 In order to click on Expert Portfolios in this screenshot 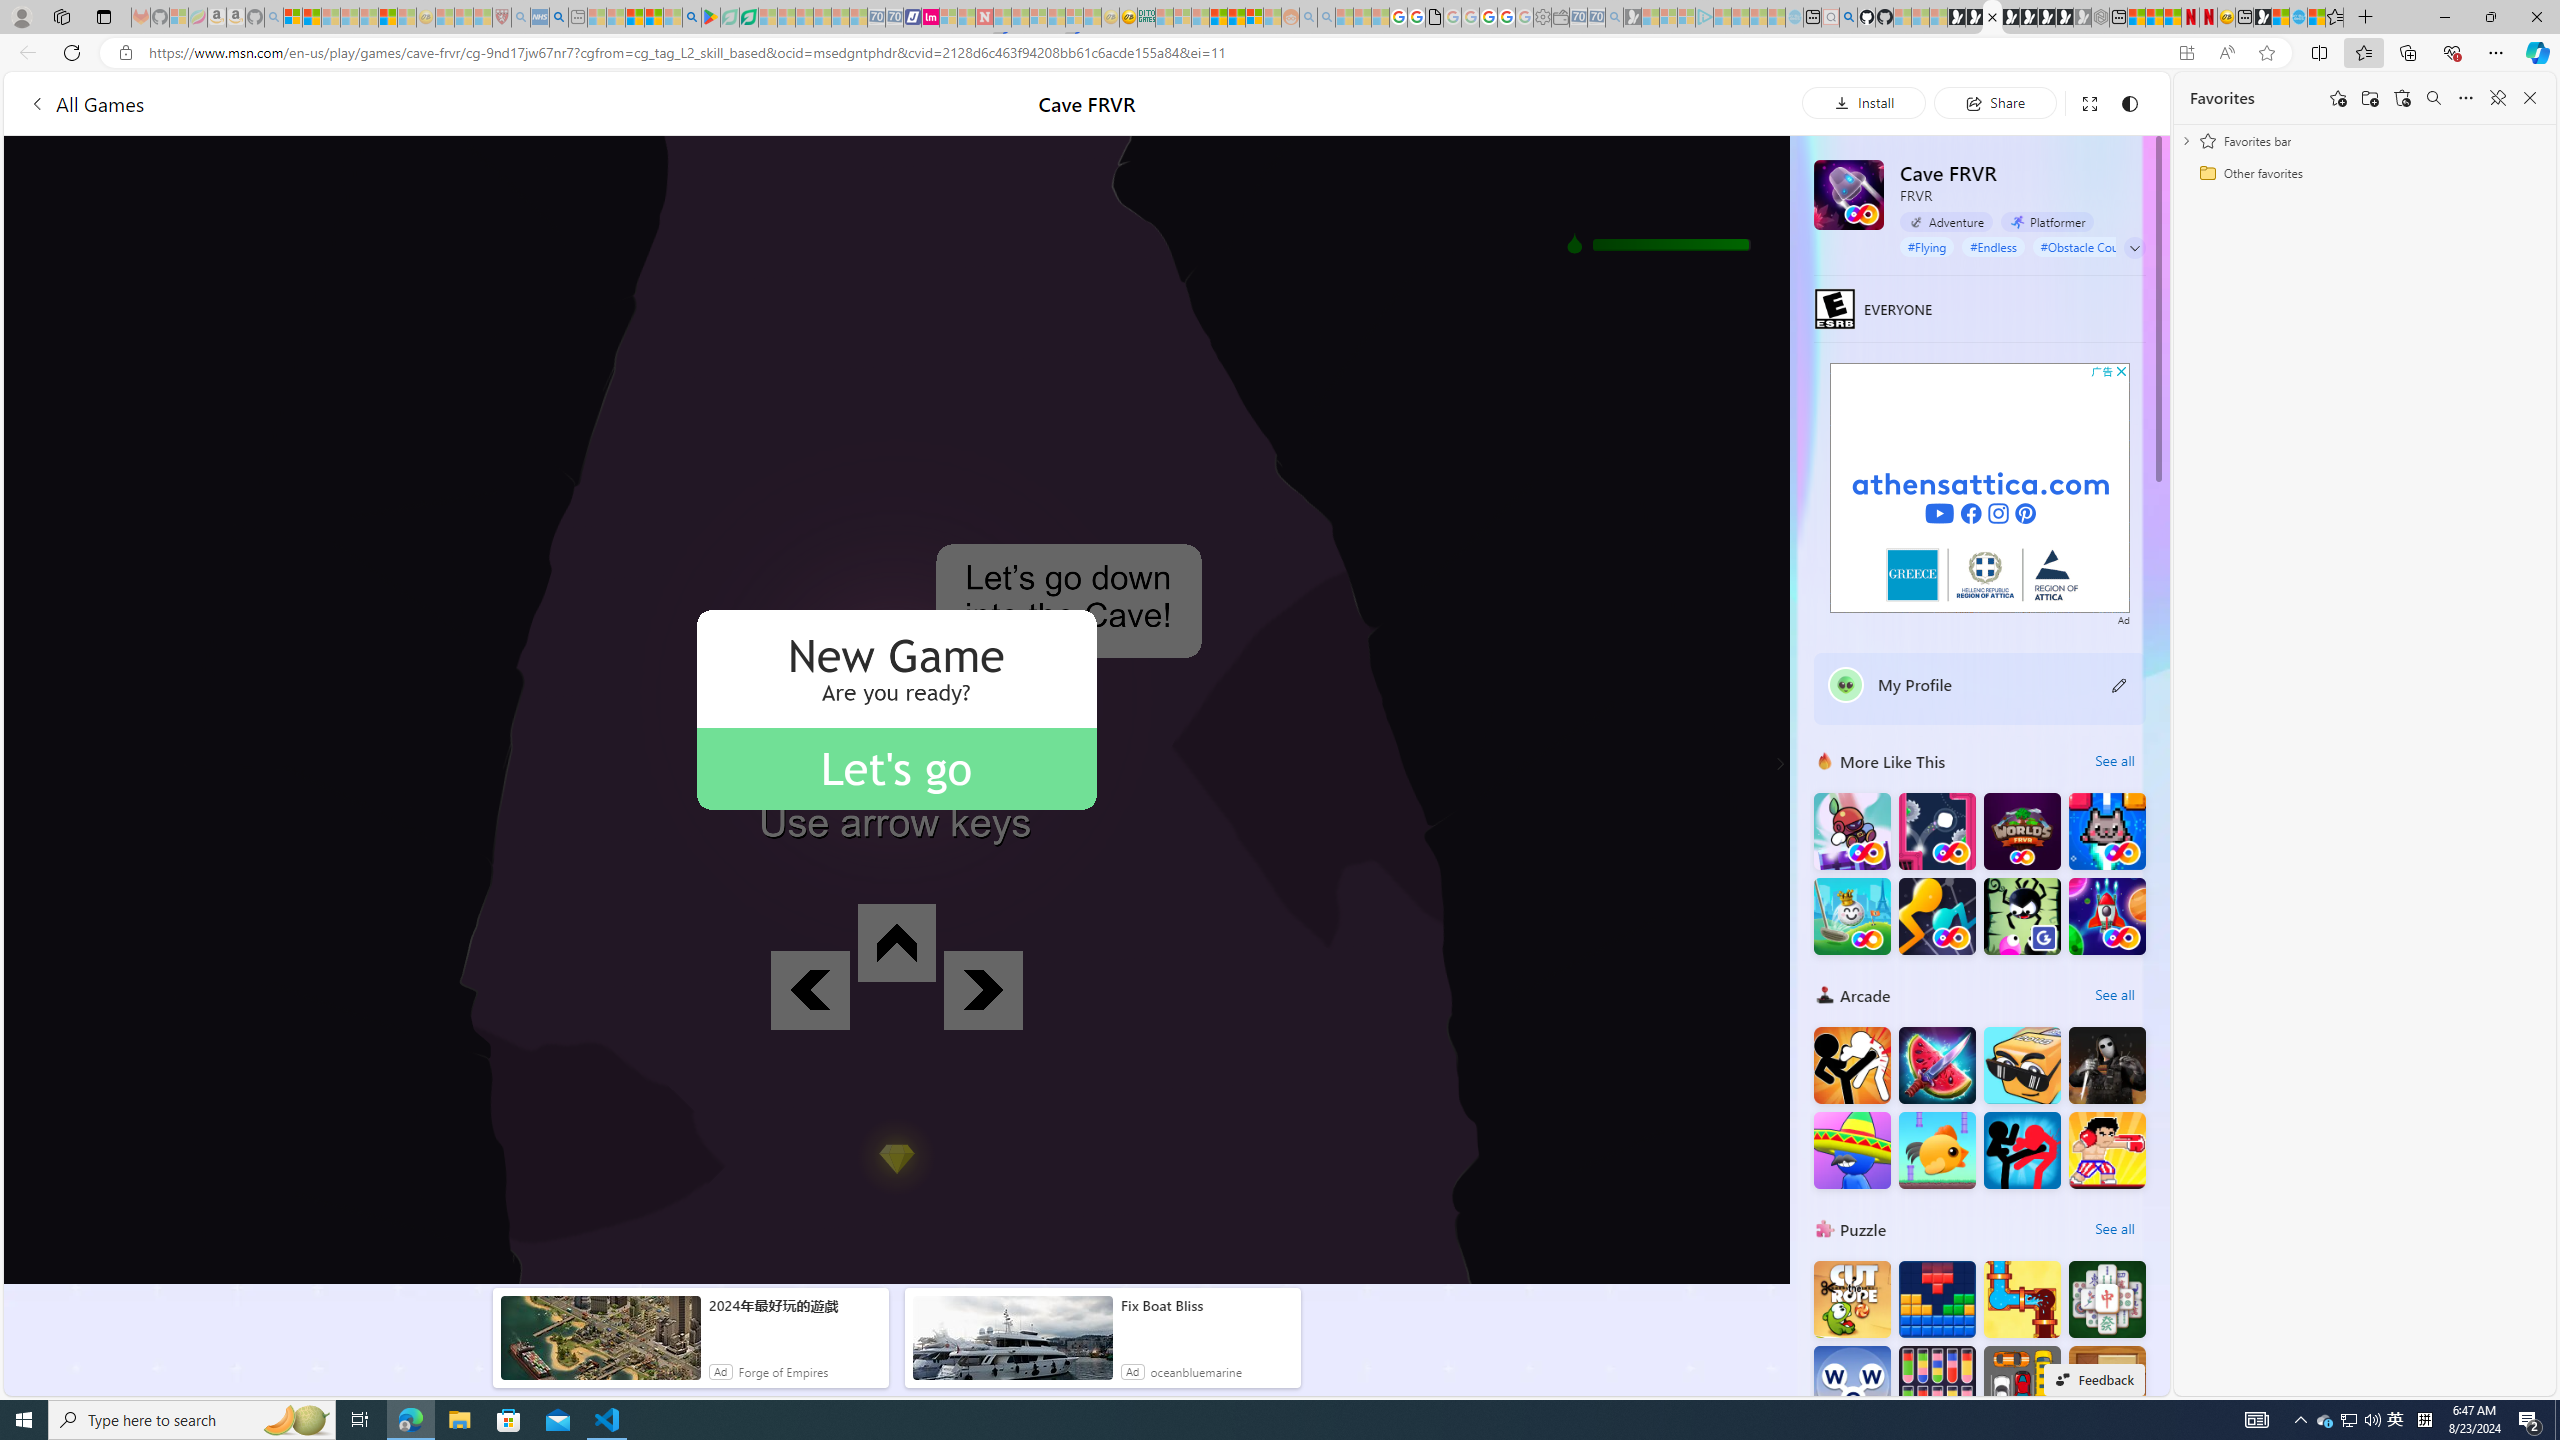, I will do `click(1218, 17)`.